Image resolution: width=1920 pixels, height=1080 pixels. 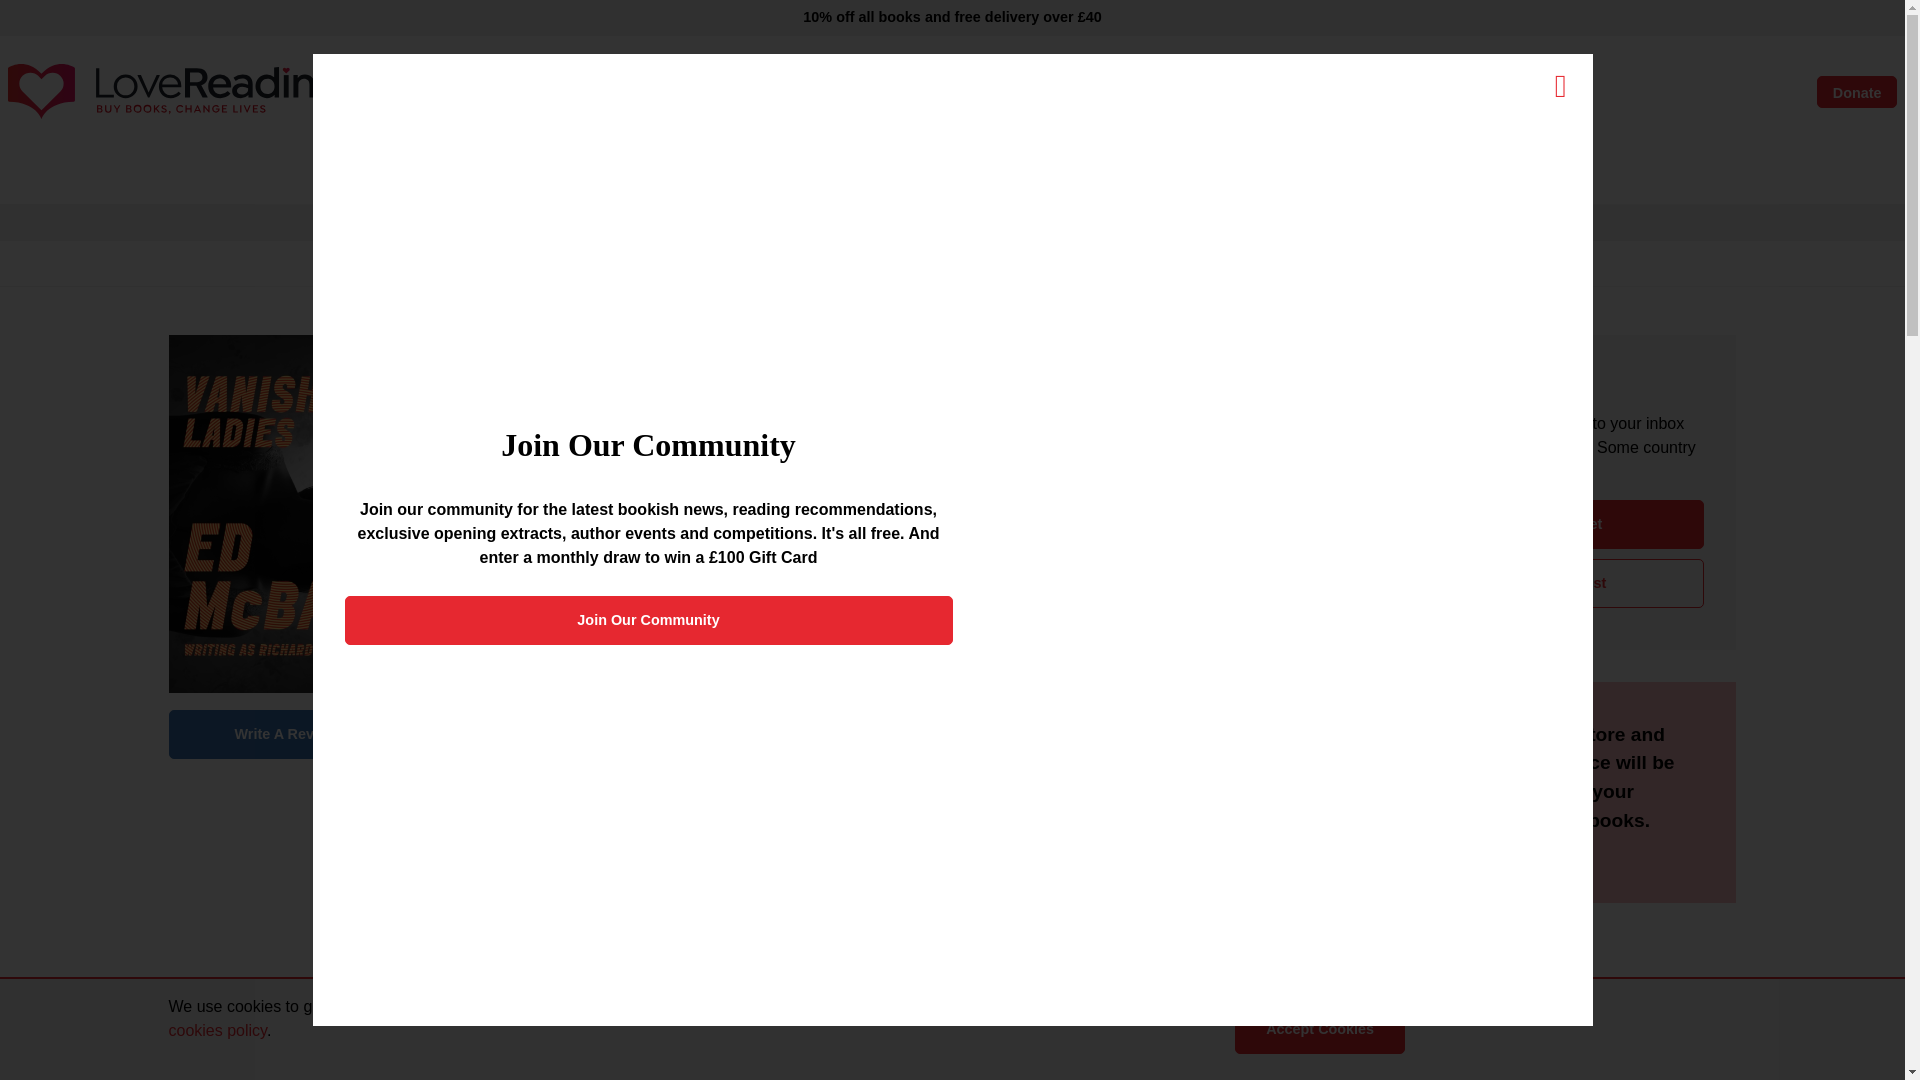 What do you see at coordinates (1686, 92) in the screenshot?
I see `Heart` at bounding box center [1686, 92].